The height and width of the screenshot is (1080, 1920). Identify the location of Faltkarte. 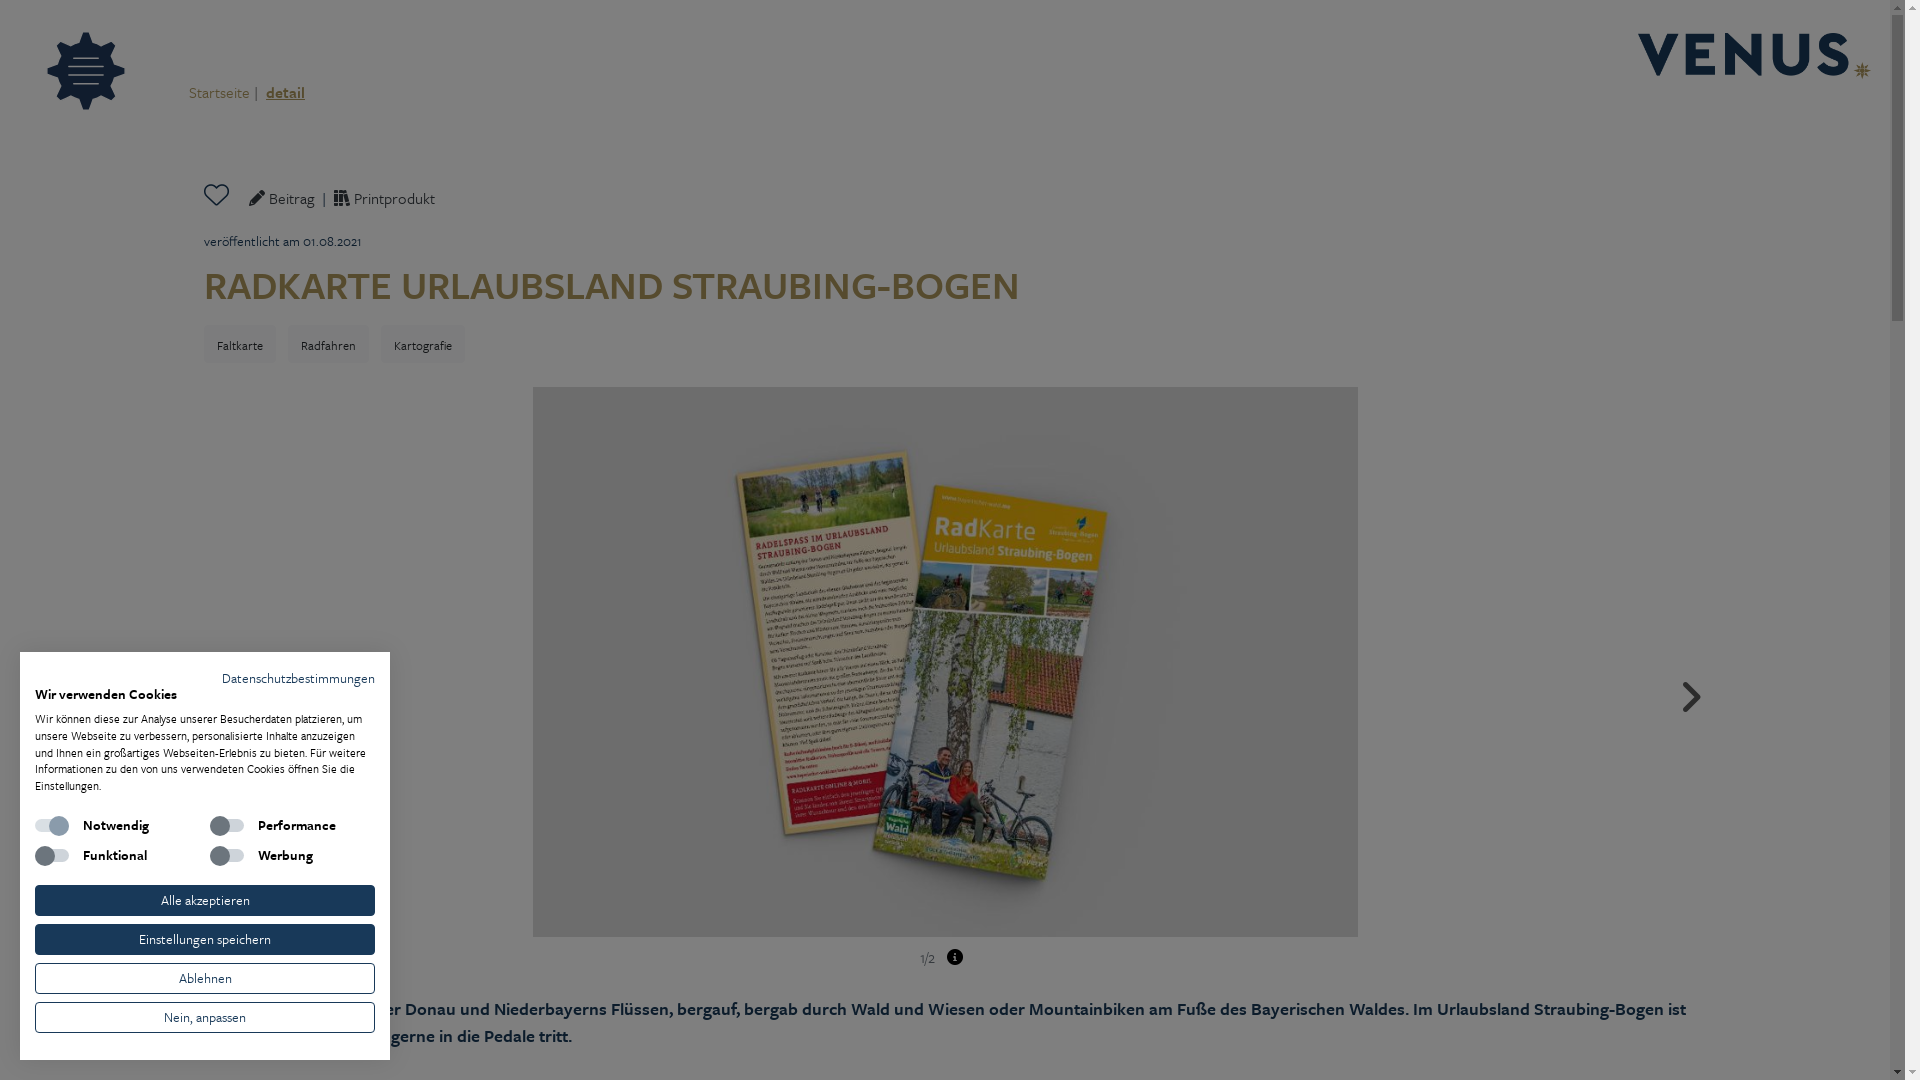
(240, 344).